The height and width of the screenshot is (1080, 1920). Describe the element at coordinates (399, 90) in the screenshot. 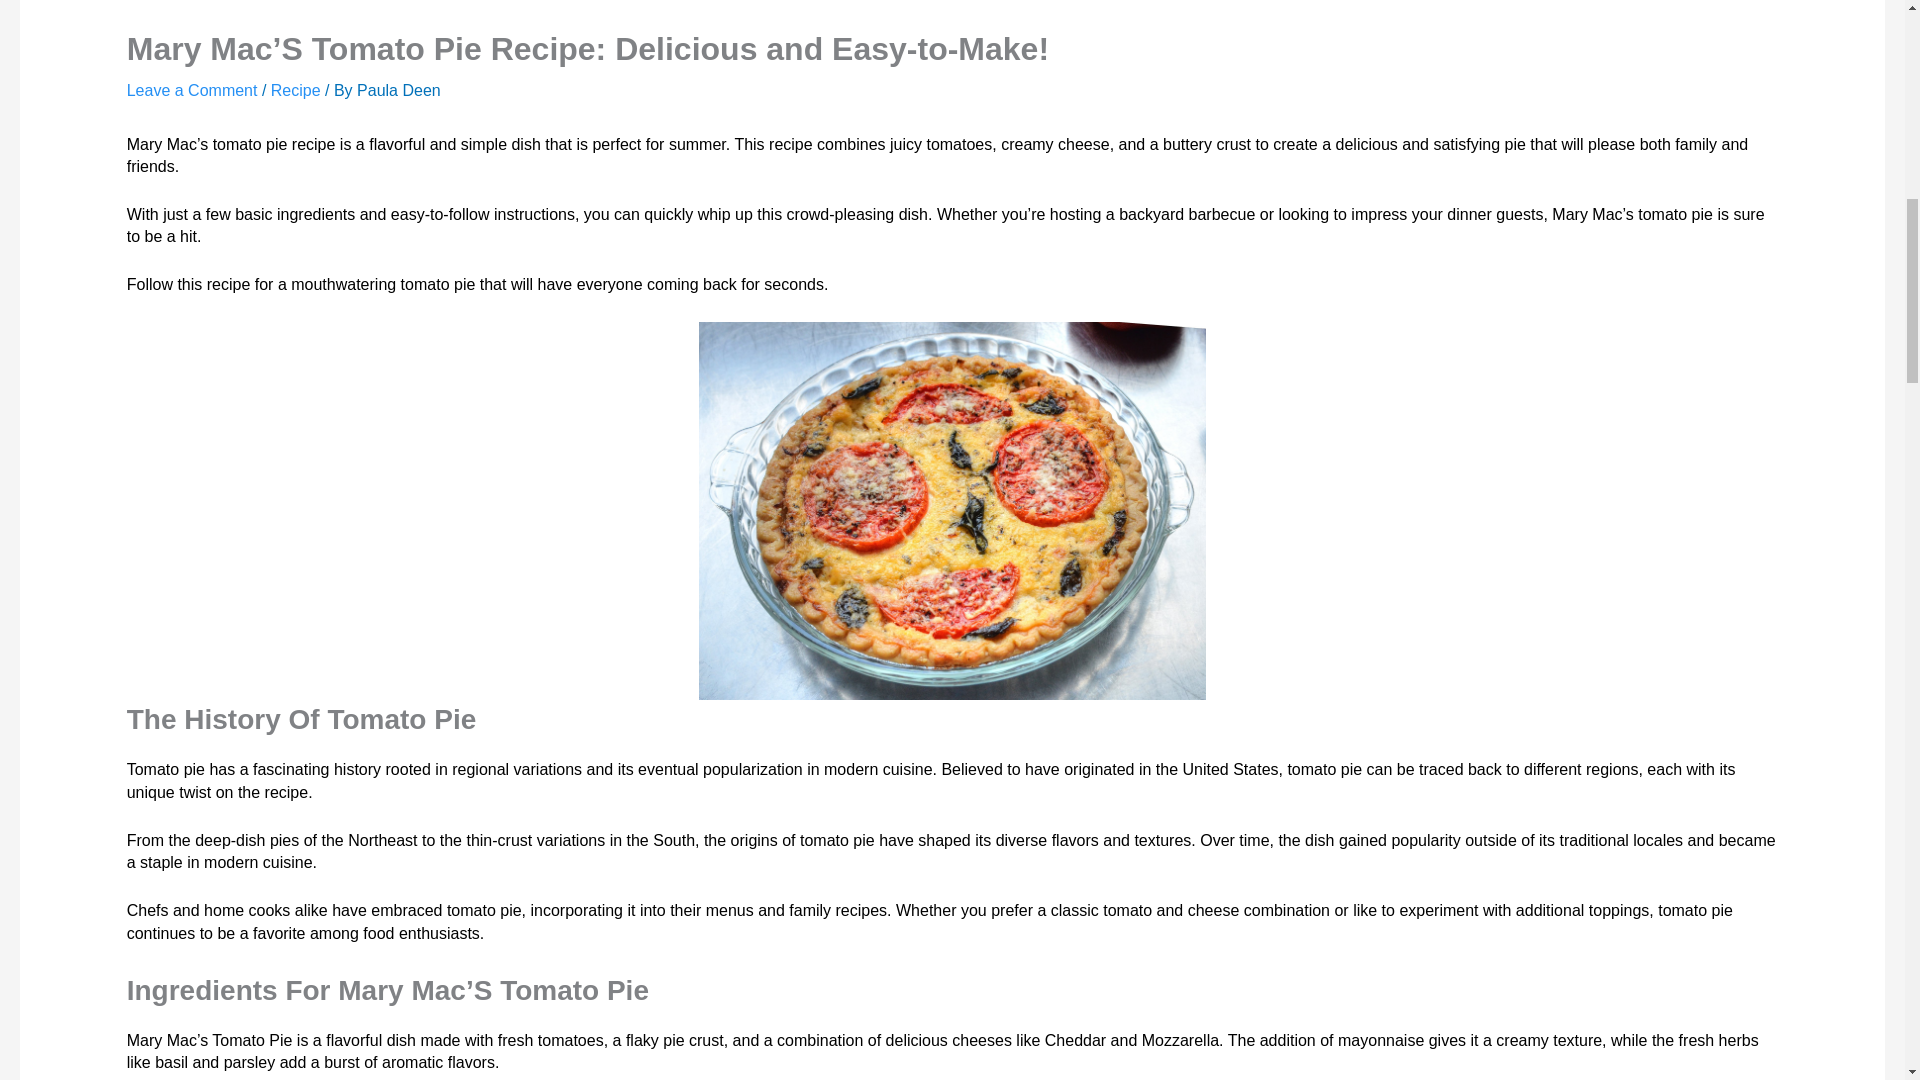

I see `View all posts by Paula Deen` at that location.